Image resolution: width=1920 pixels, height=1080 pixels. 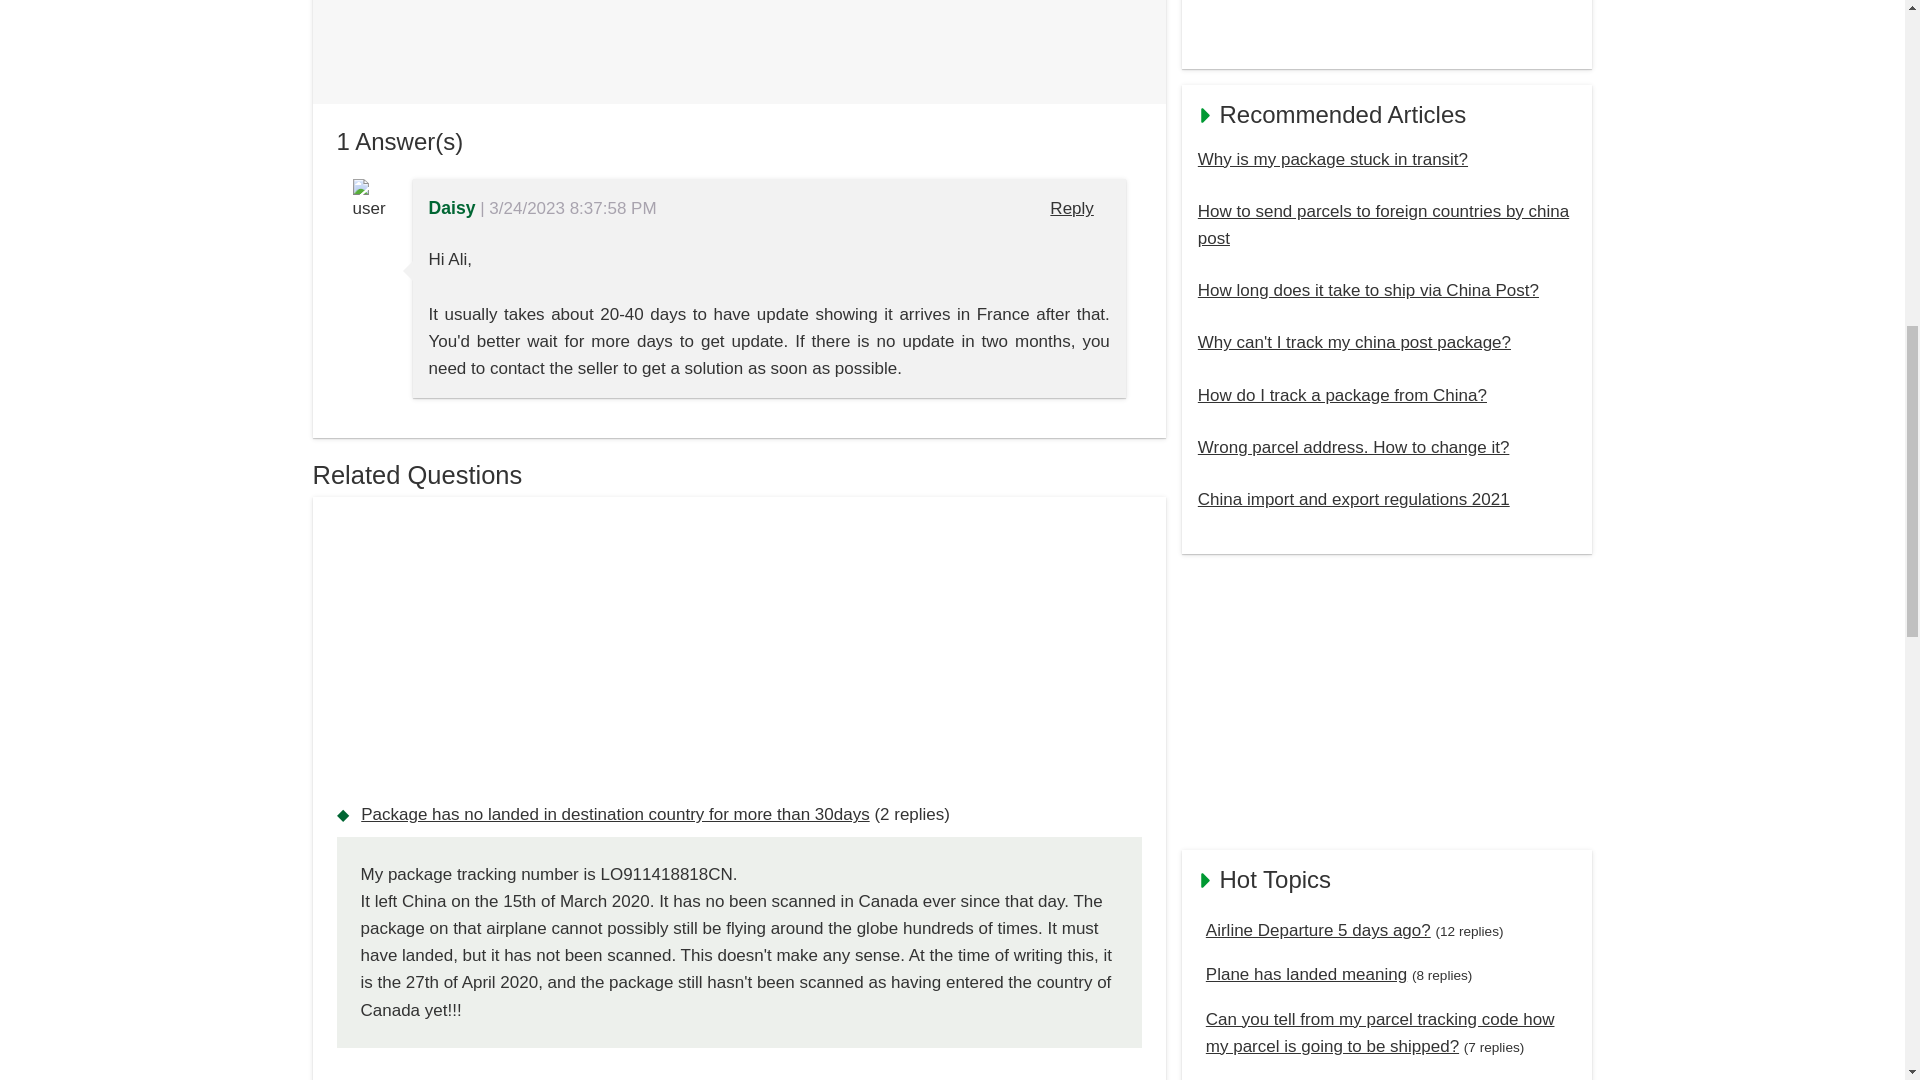 What do you see at coordinates (1072, 208) in the screenshot?
I see `Reply` at bounding box center [1072, 208].